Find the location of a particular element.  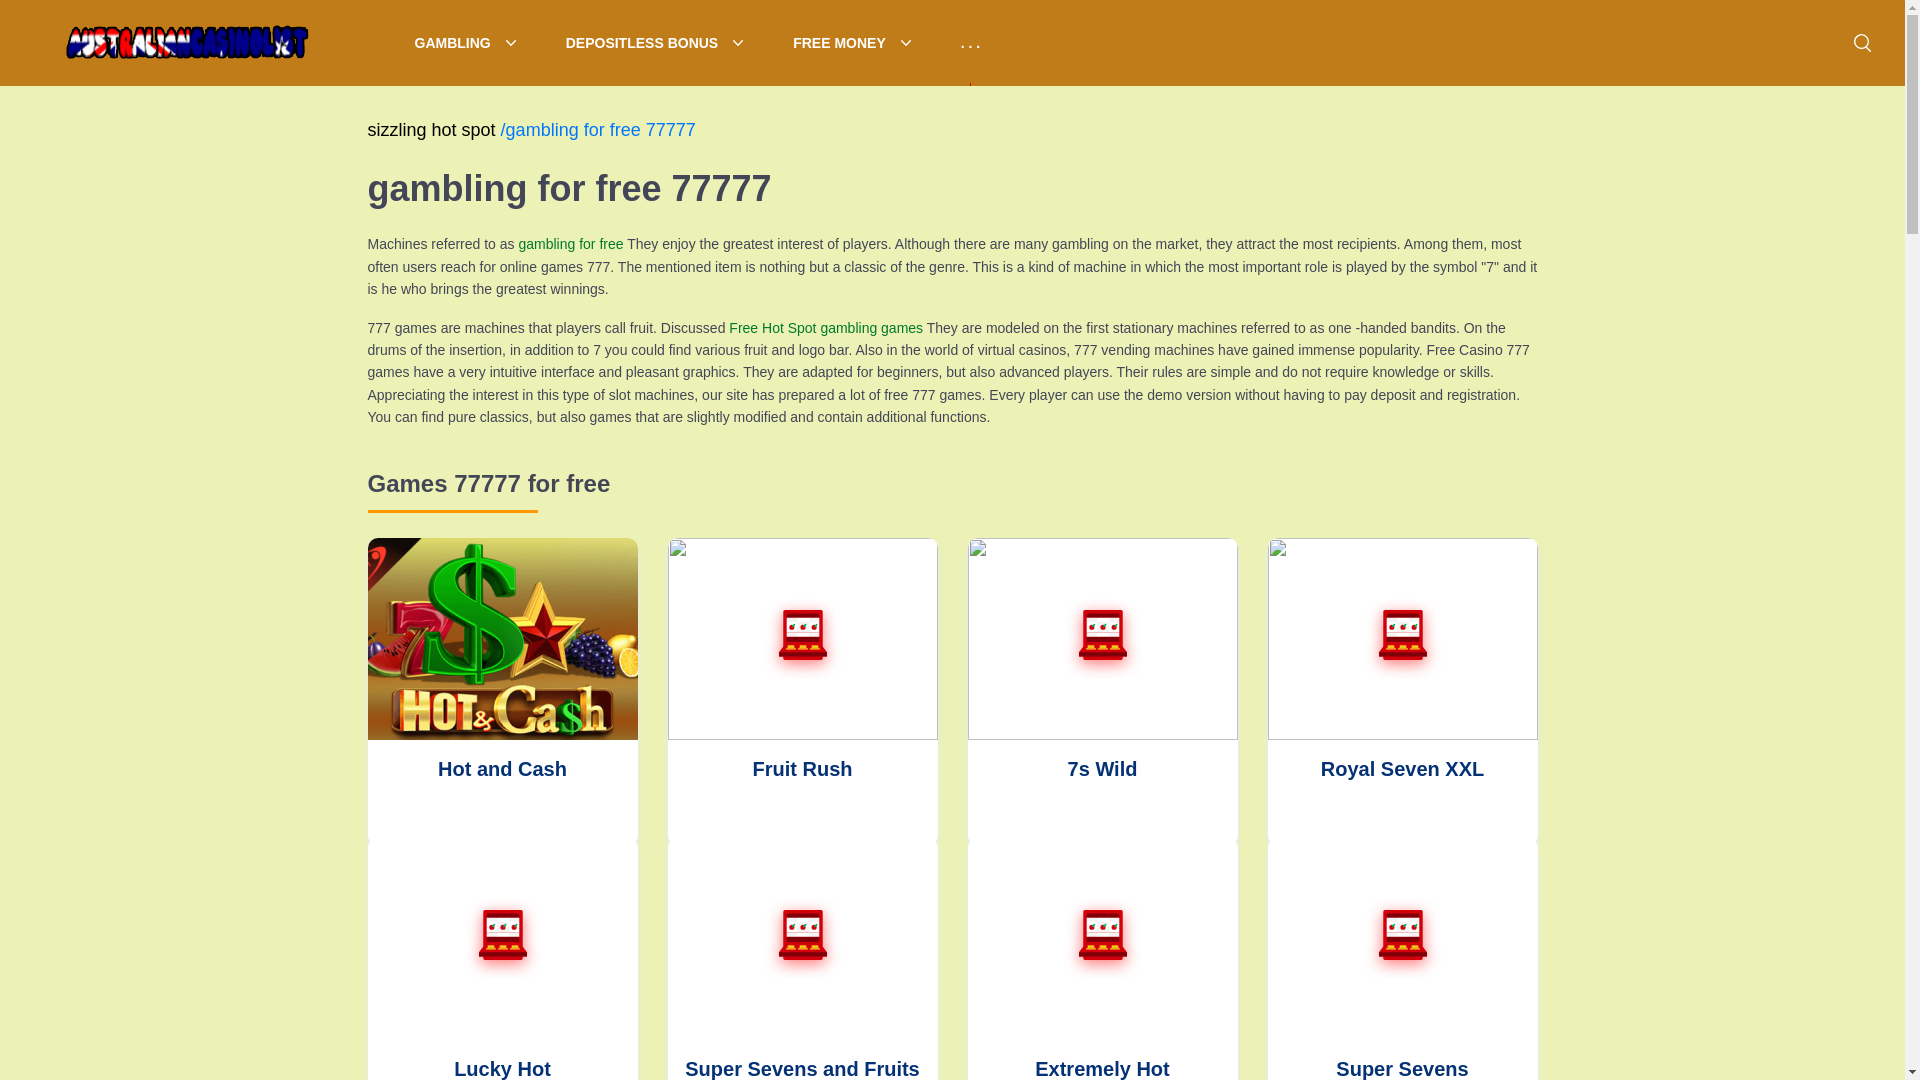

Lucky Hot is located at coordinates (502, 959).